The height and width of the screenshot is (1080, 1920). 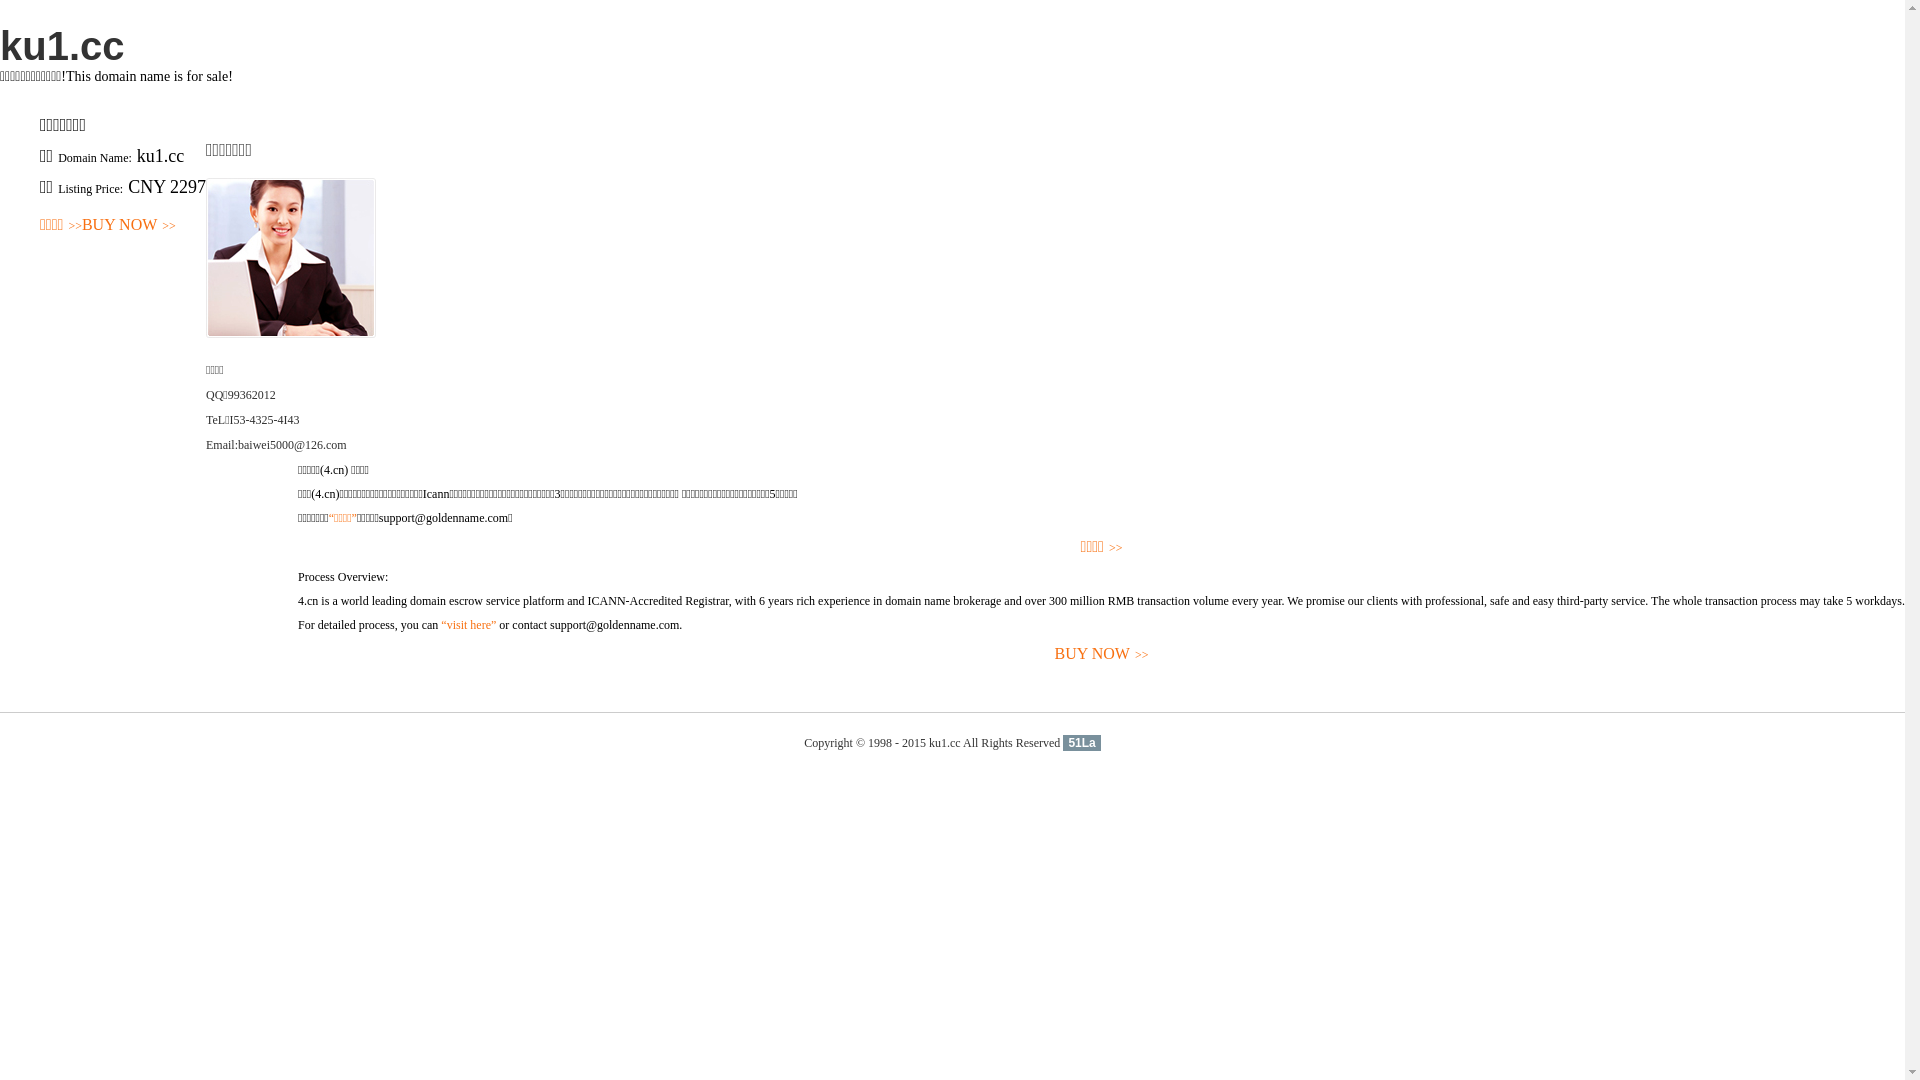 I want to click on BUY NOW>>, so click(x=129, y=226).